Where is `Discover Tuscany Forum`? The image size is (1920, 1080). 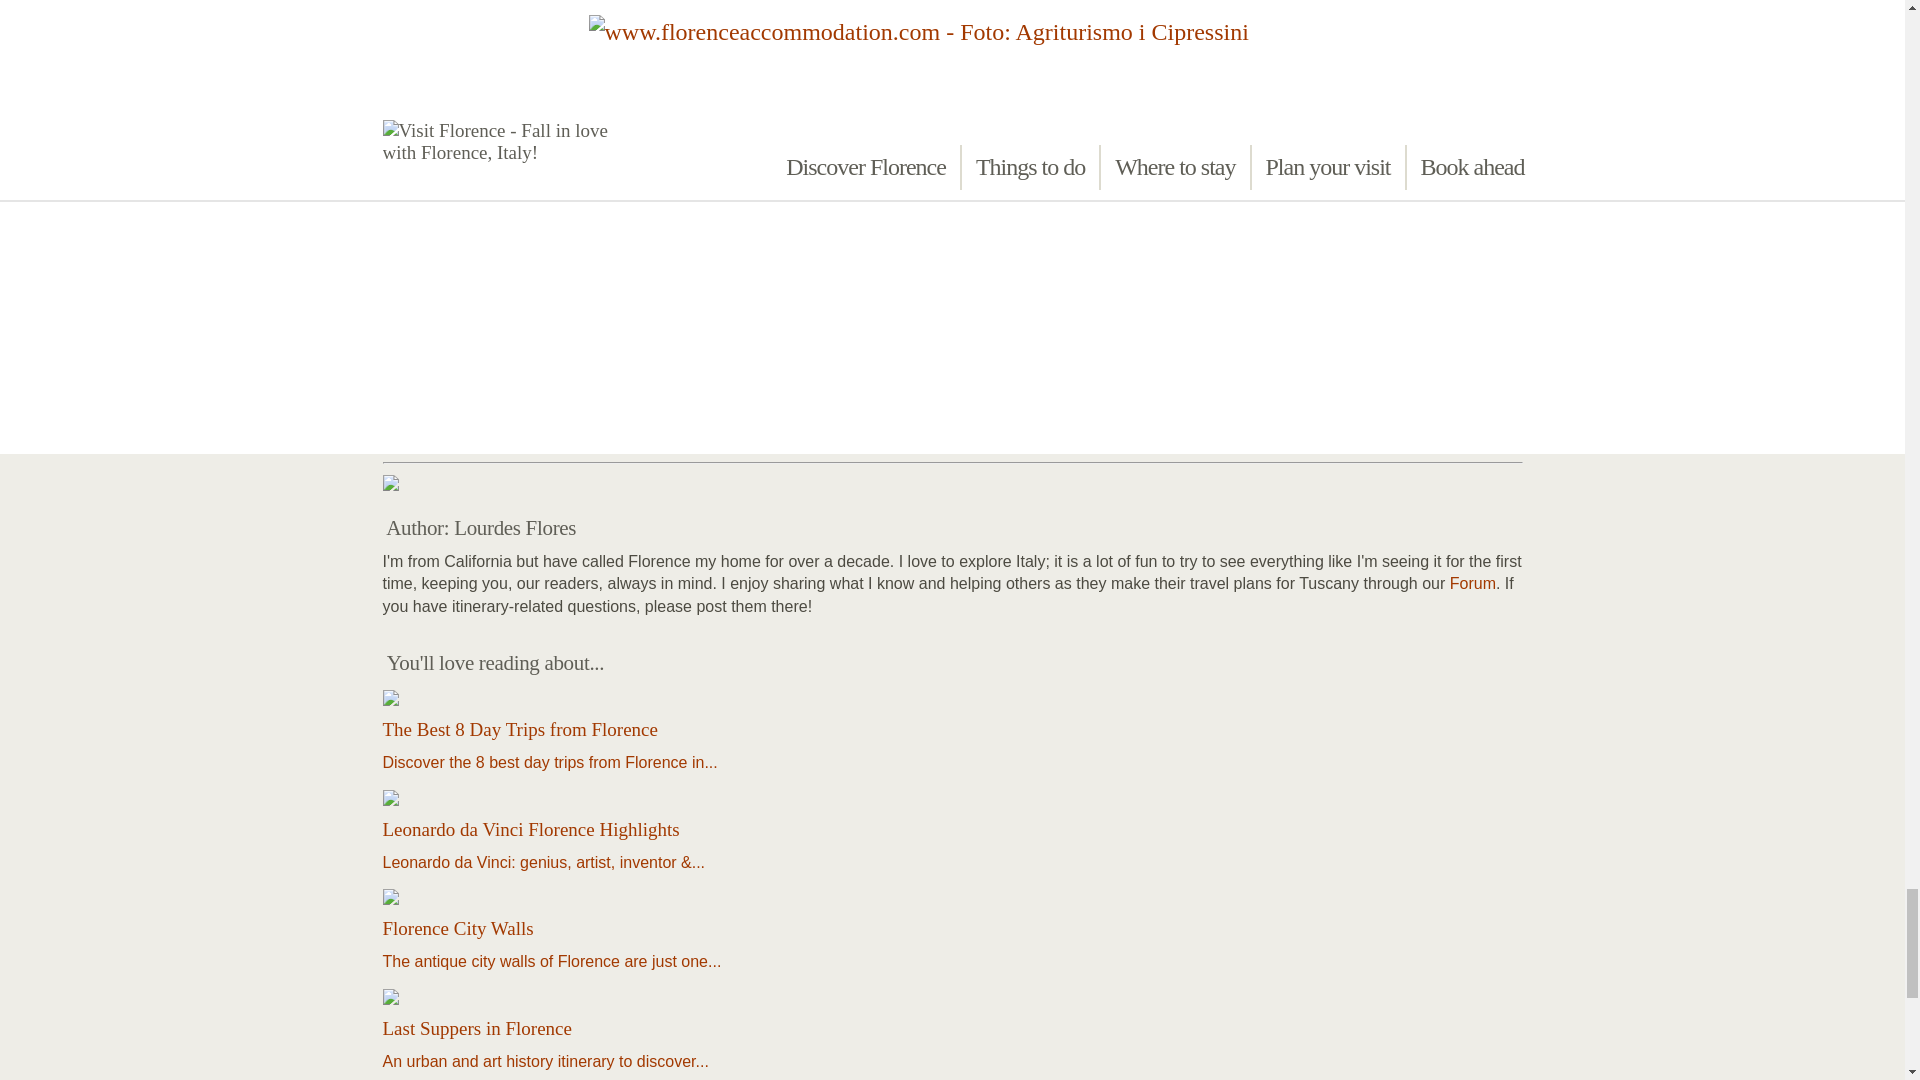
Discover Tuscany Forum is located at coordinates (1472, 582).